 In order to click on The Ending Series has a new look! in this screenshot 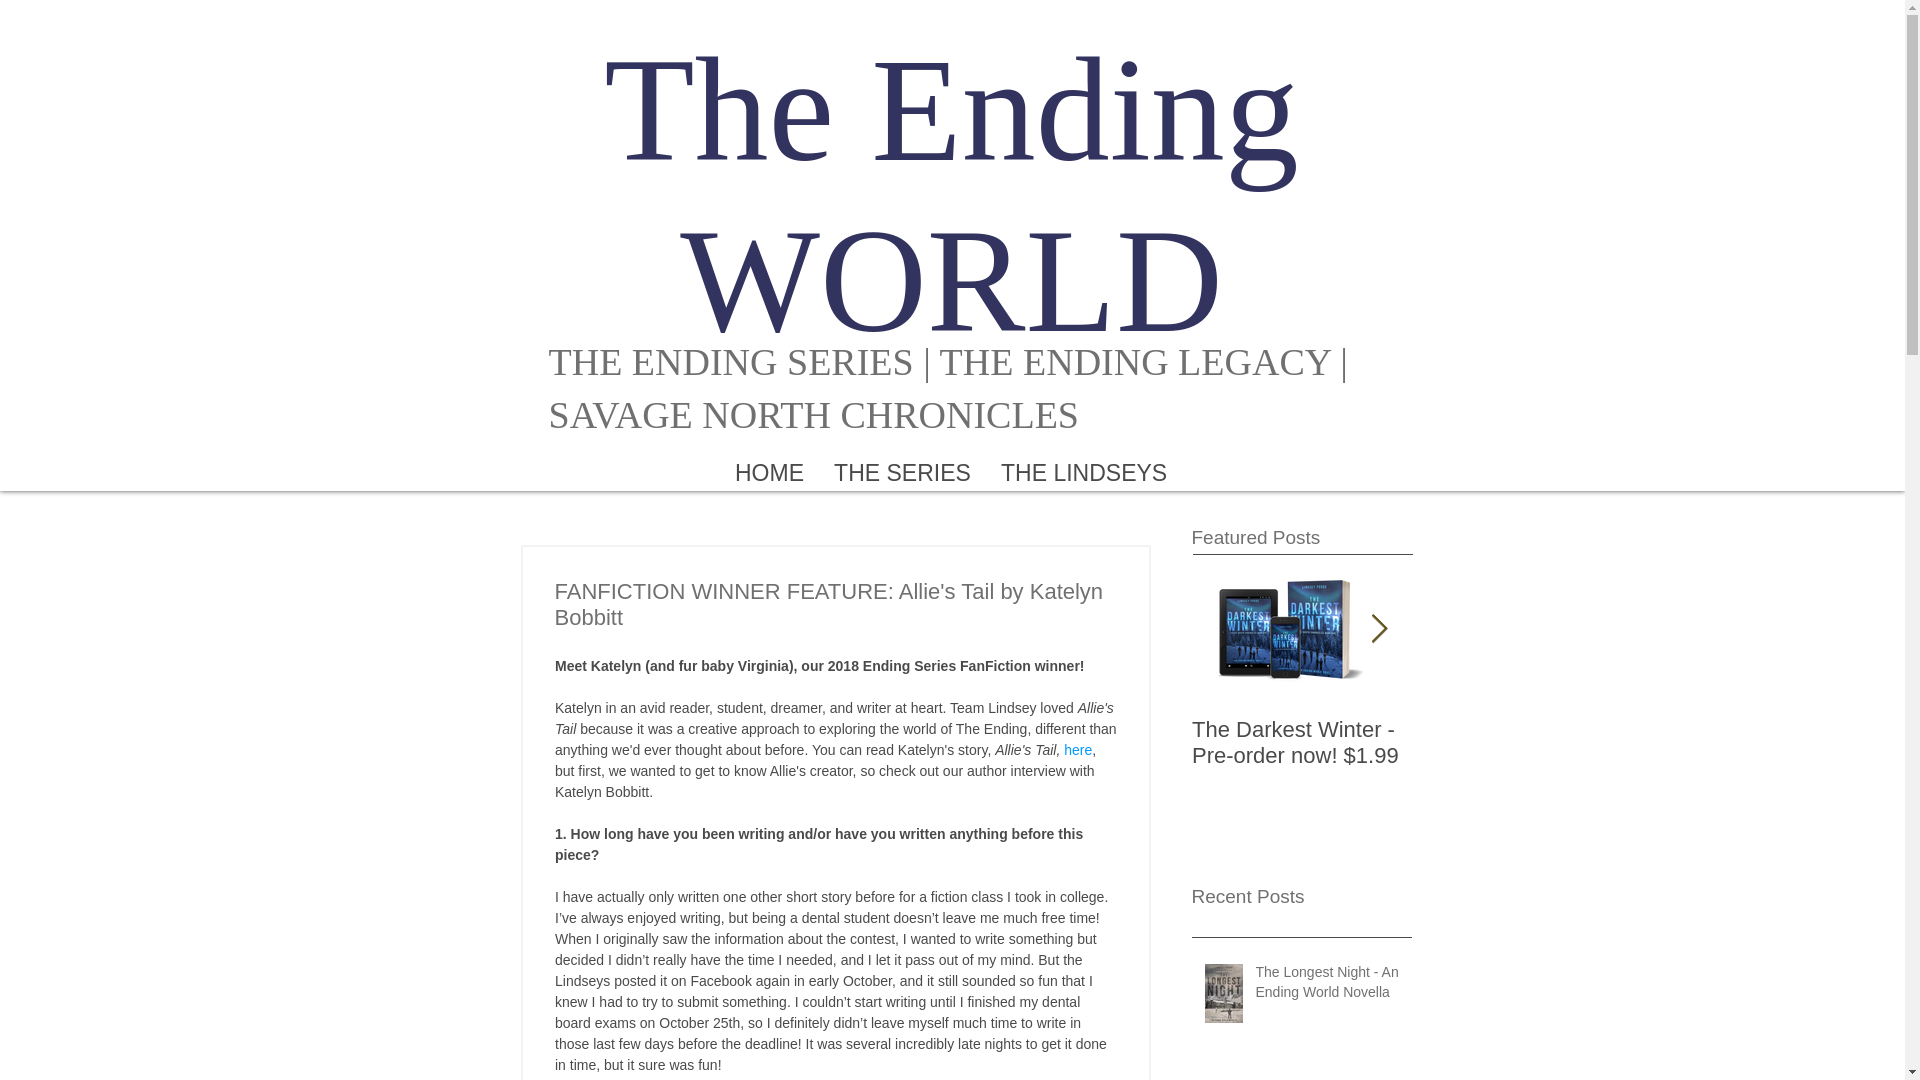, I will do `click(1522, 742)`.